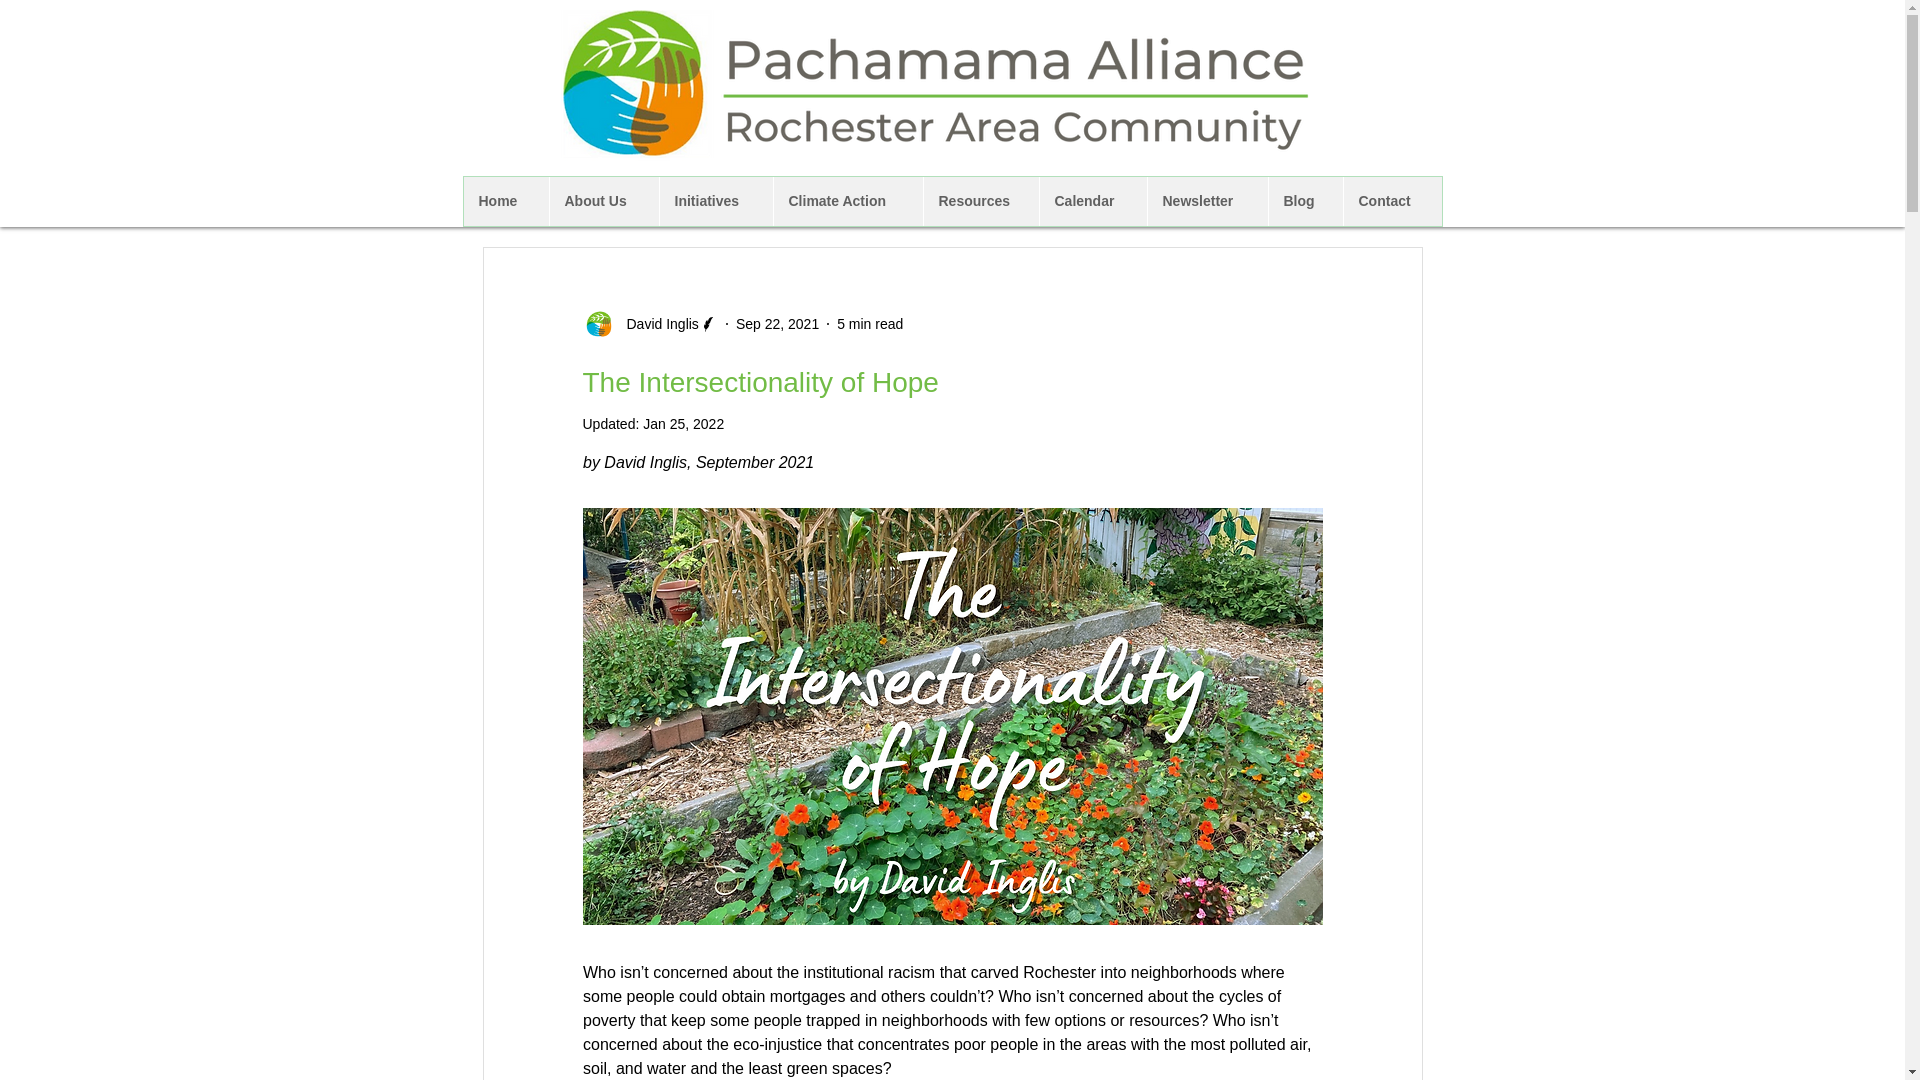 The image size is (1920, 1080). Describe the element at coordinates (1392, 201) in the screenshot. I see `Contact` at that location.